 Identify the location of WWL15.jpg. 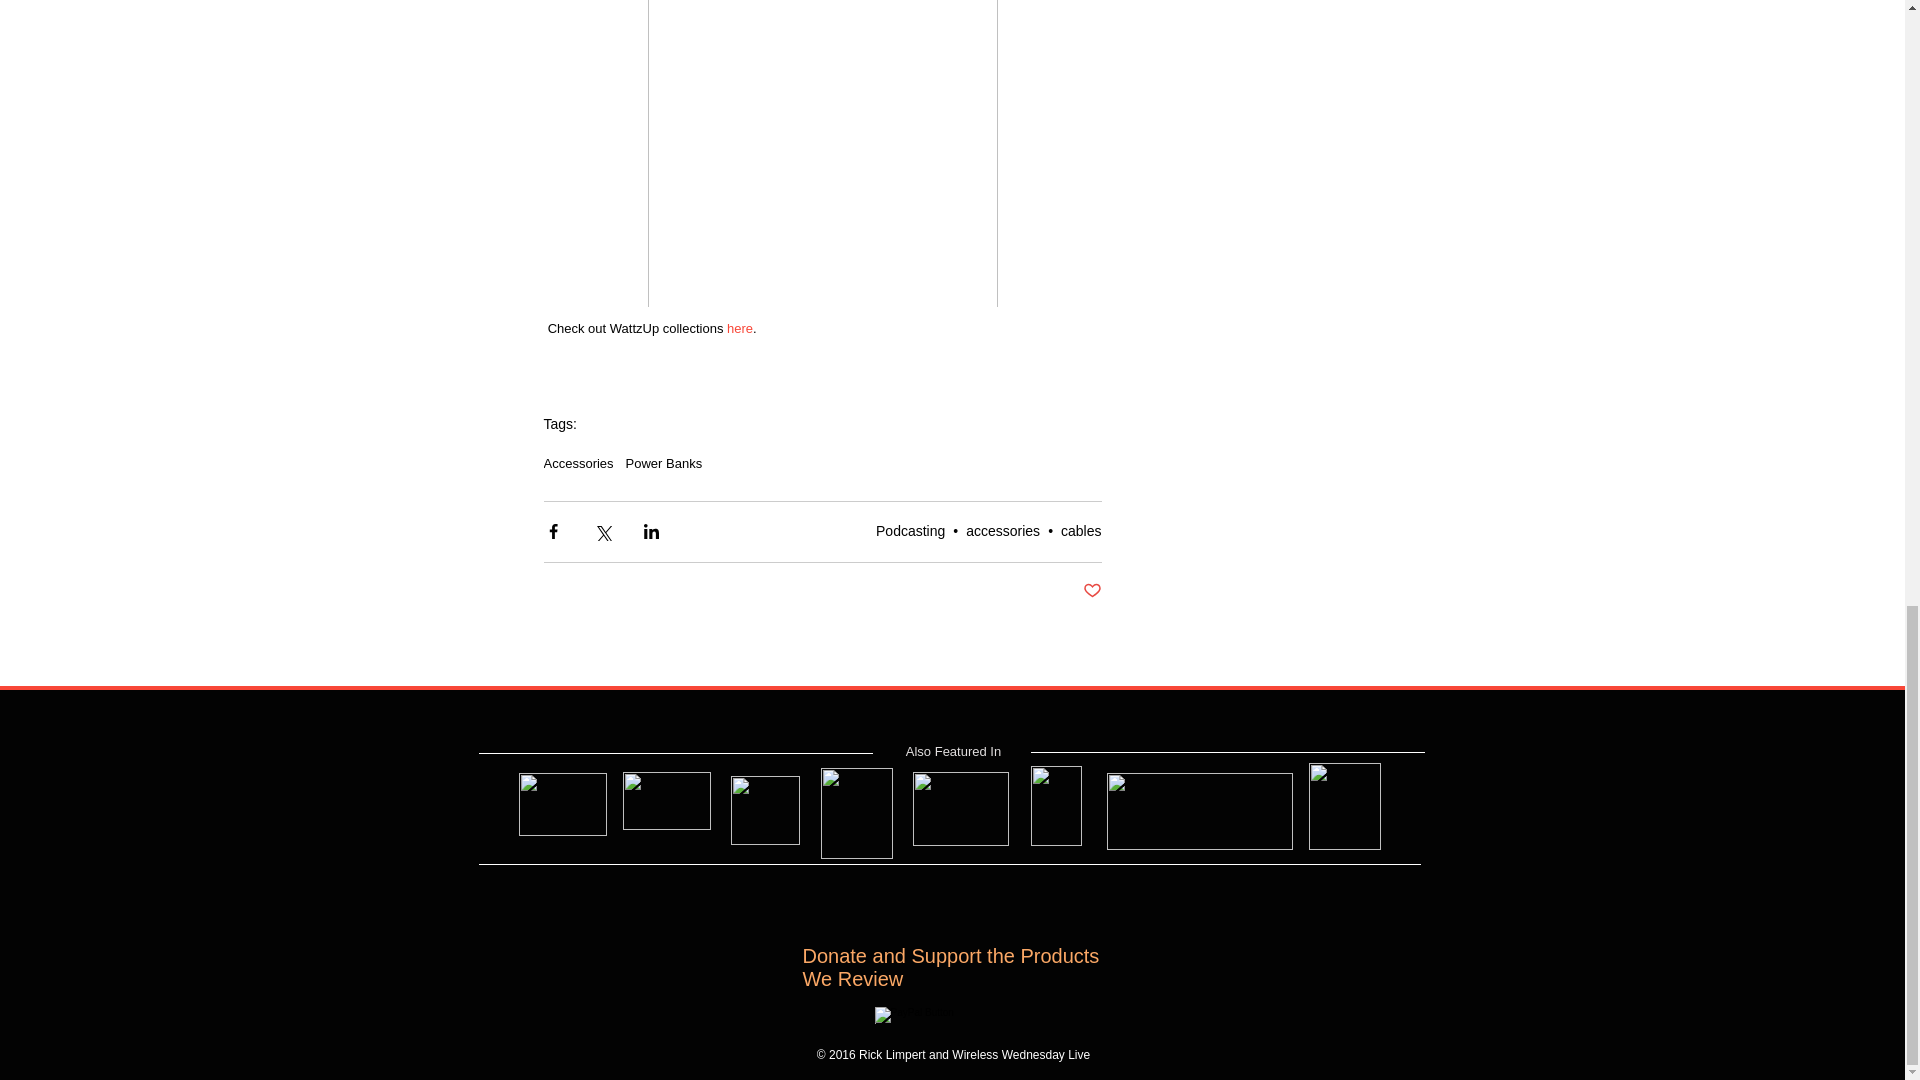
(960, 808).